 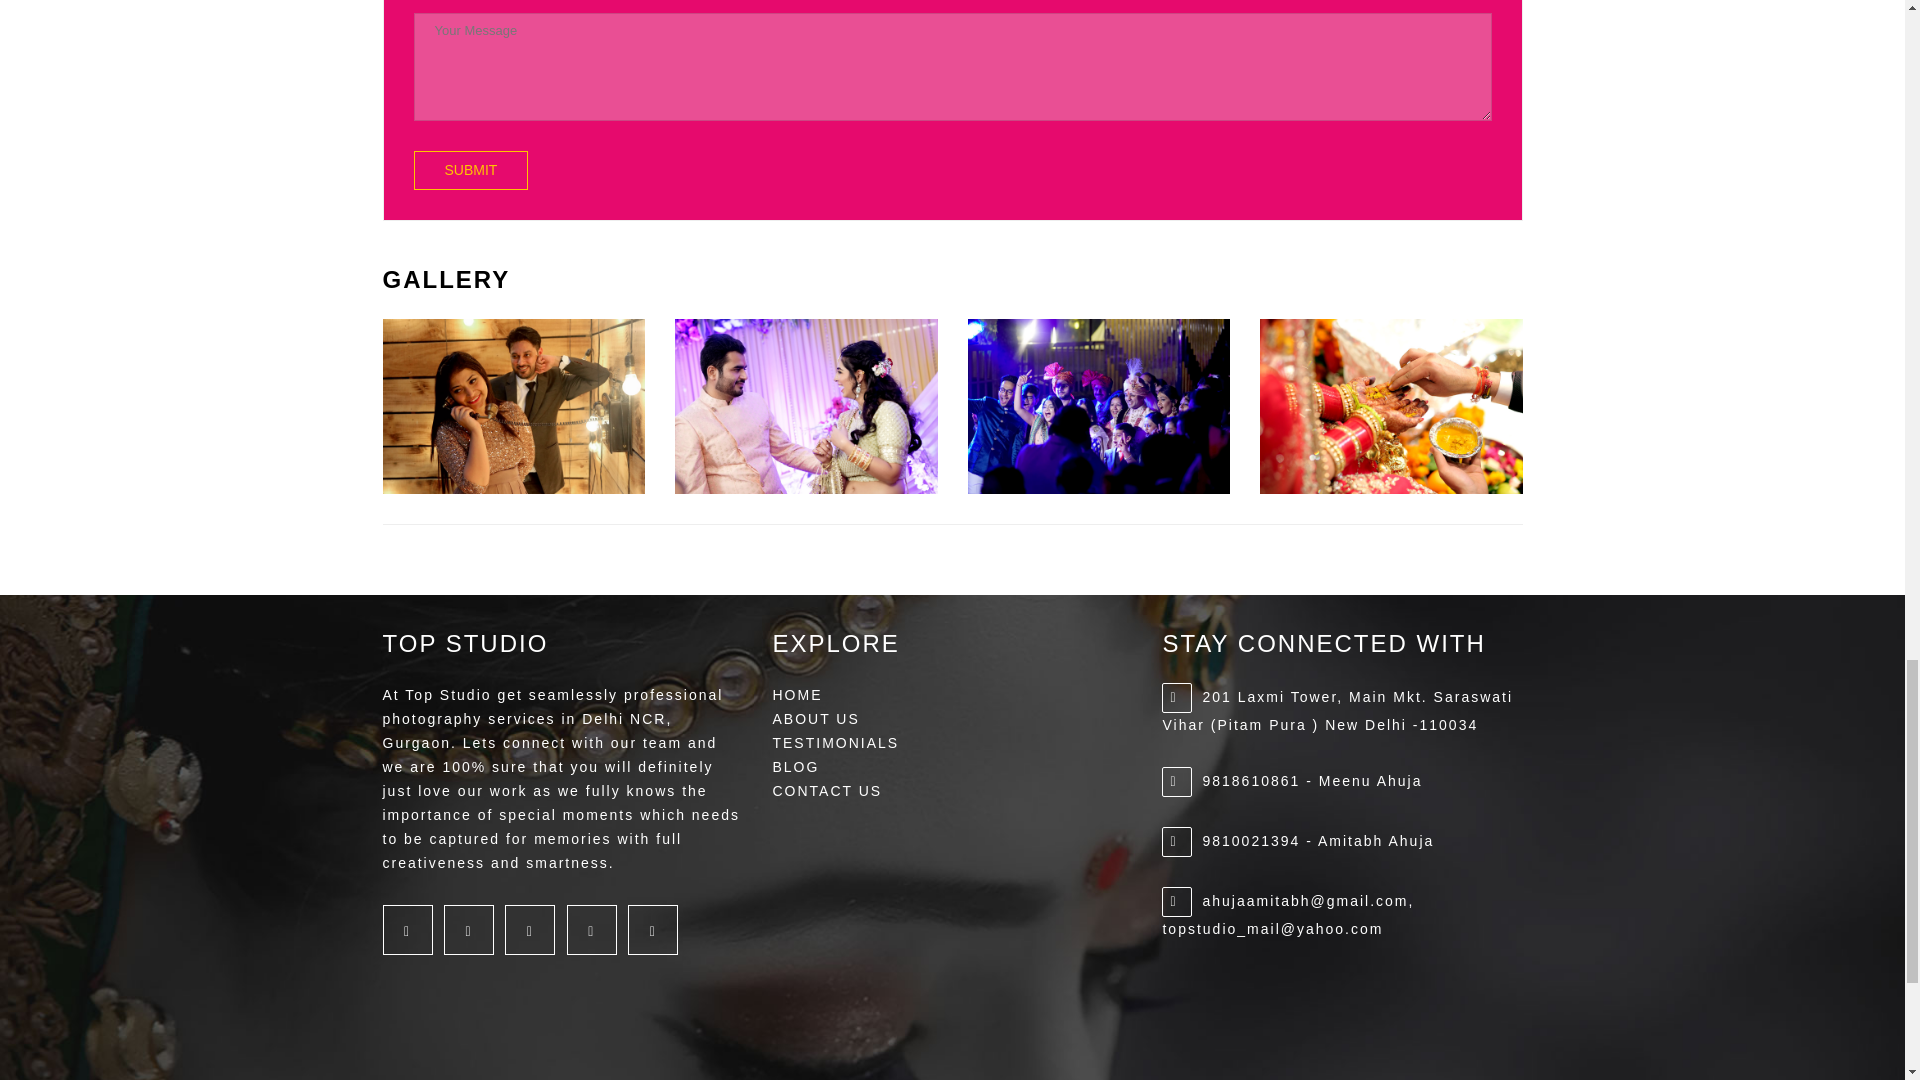 What do you see at coordinates (514, 406) in the screenshot?
I see `pre-wedding-shoot-delhi` at bounding box center [514, 406].